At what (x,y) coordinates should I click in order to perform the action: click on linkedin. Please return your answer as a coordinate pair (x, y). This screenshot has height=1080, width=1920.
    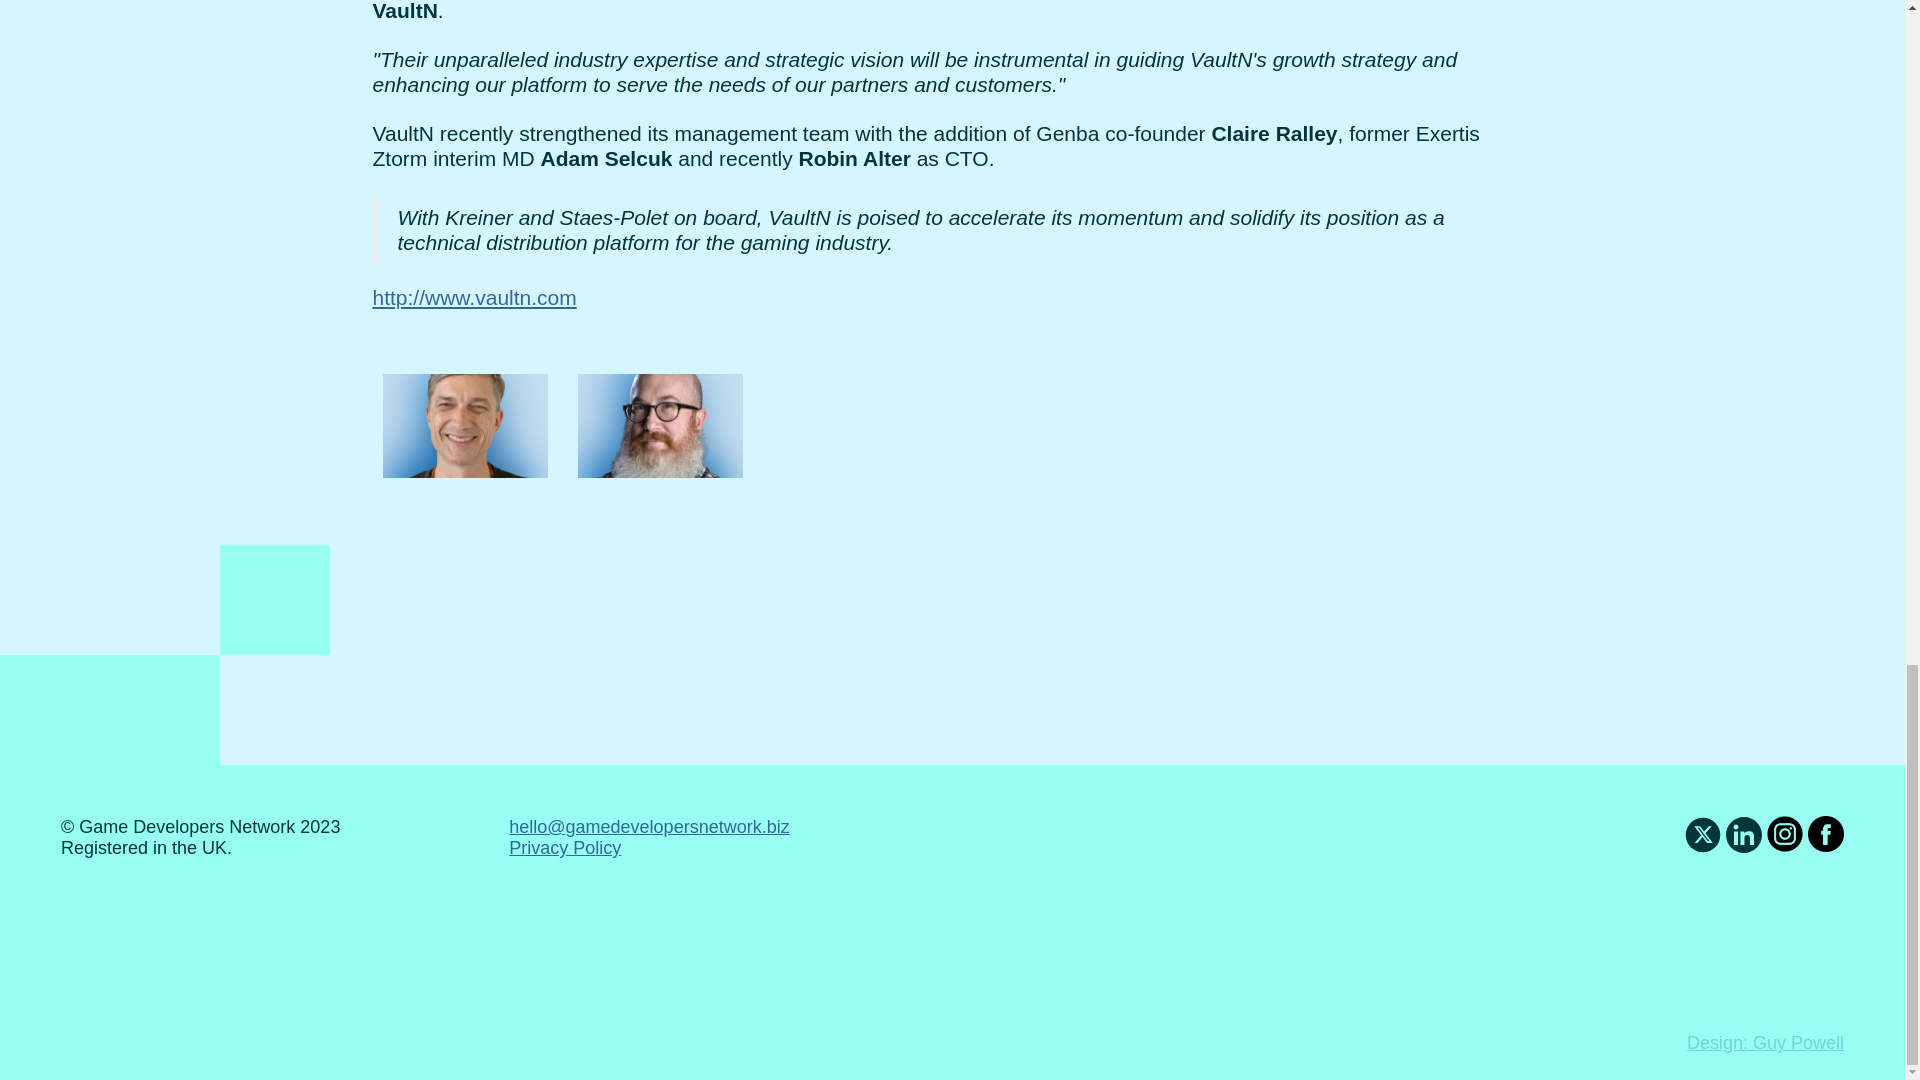
    Looking at the image, I should click on (1746, 847).